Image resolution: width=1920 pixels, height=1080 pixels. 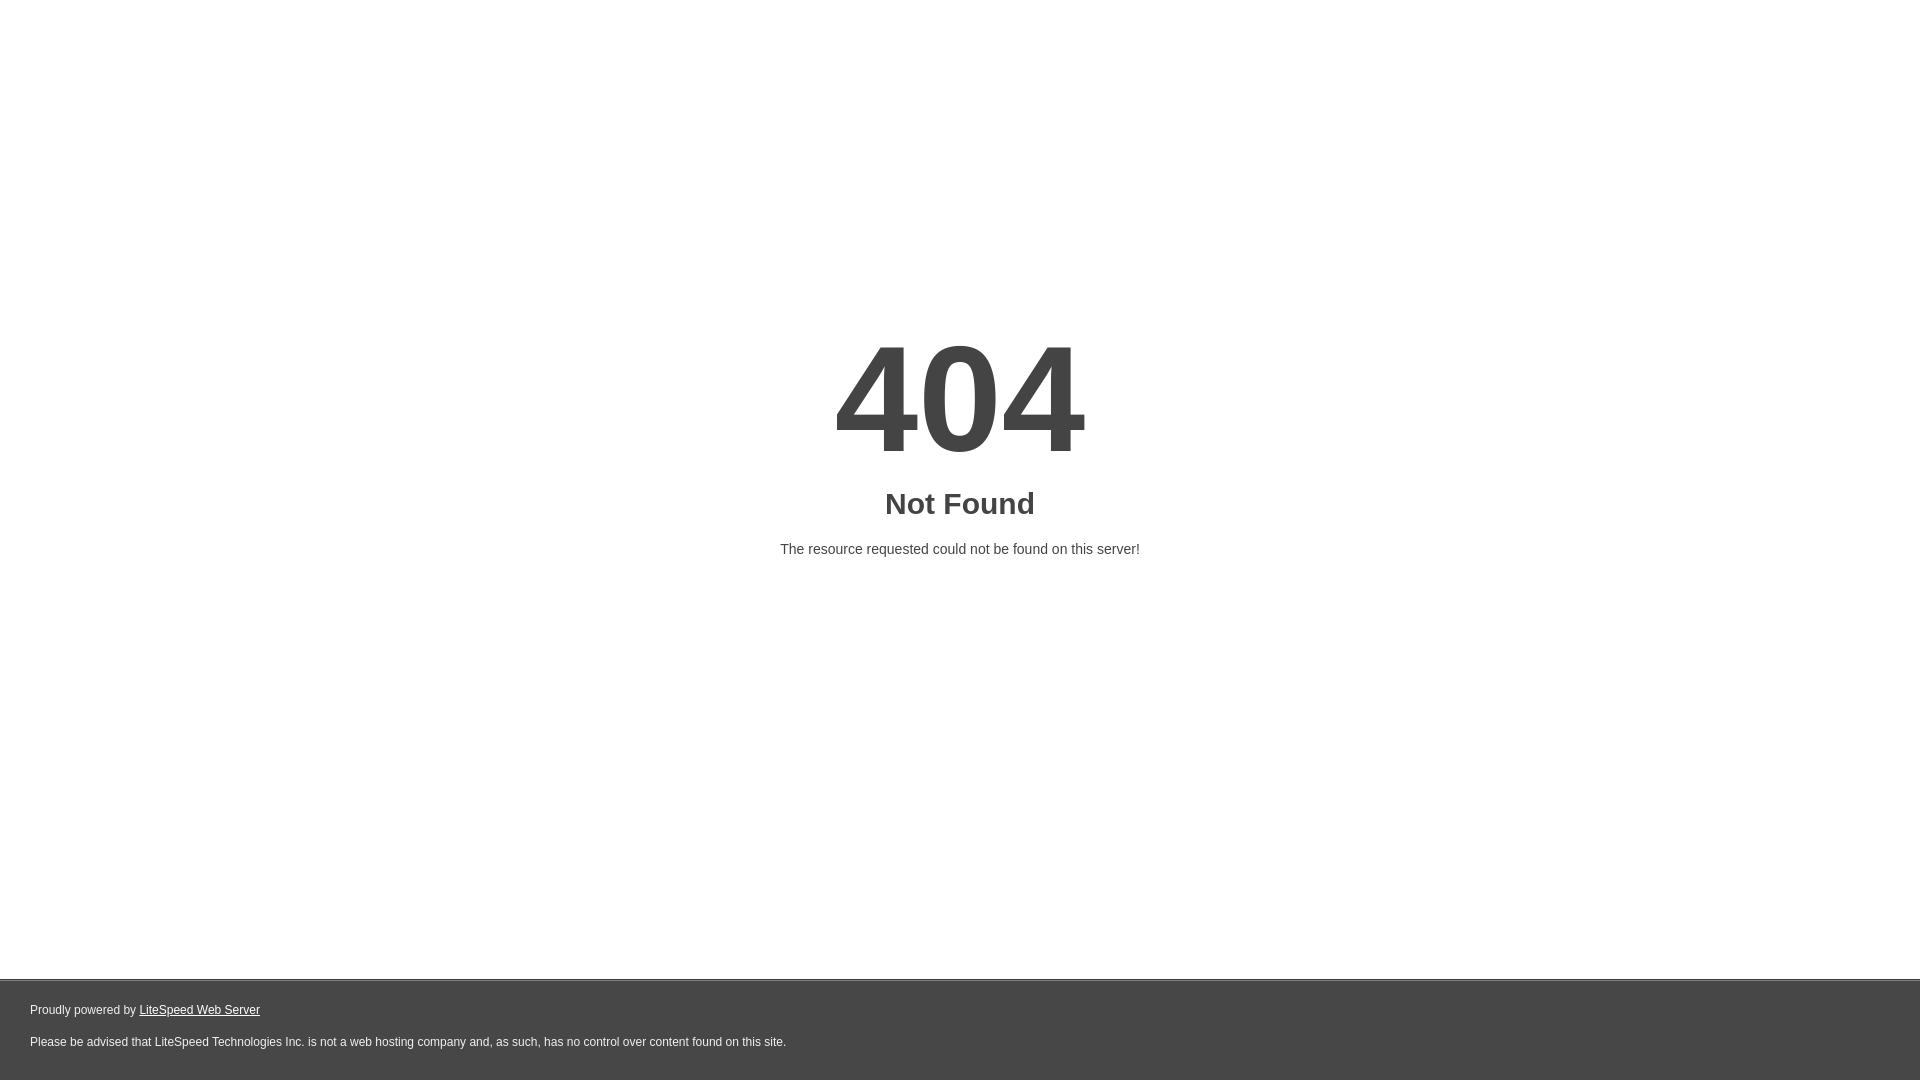 I want to click on LiteSpeed Web Server, so click(x=200, y=1010).